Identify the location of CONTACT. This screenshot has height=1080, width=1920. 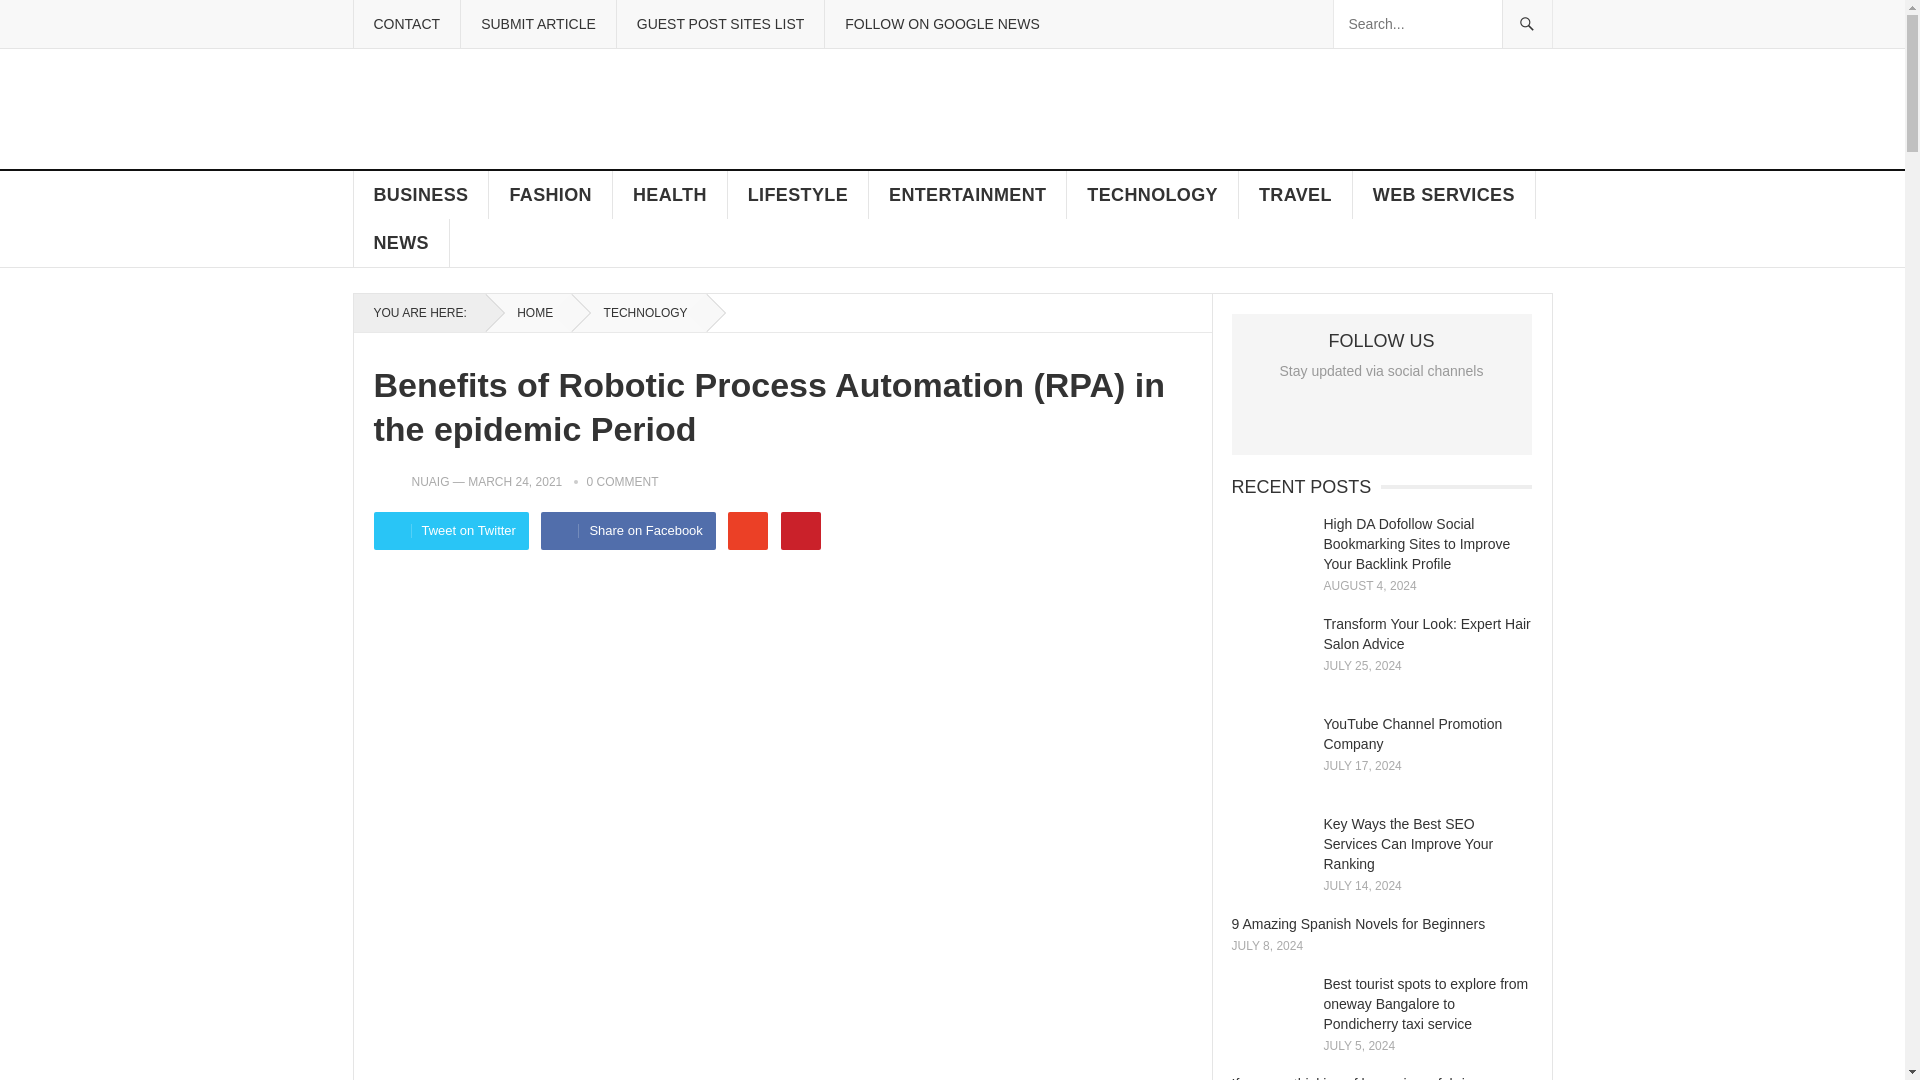
(406, 24).